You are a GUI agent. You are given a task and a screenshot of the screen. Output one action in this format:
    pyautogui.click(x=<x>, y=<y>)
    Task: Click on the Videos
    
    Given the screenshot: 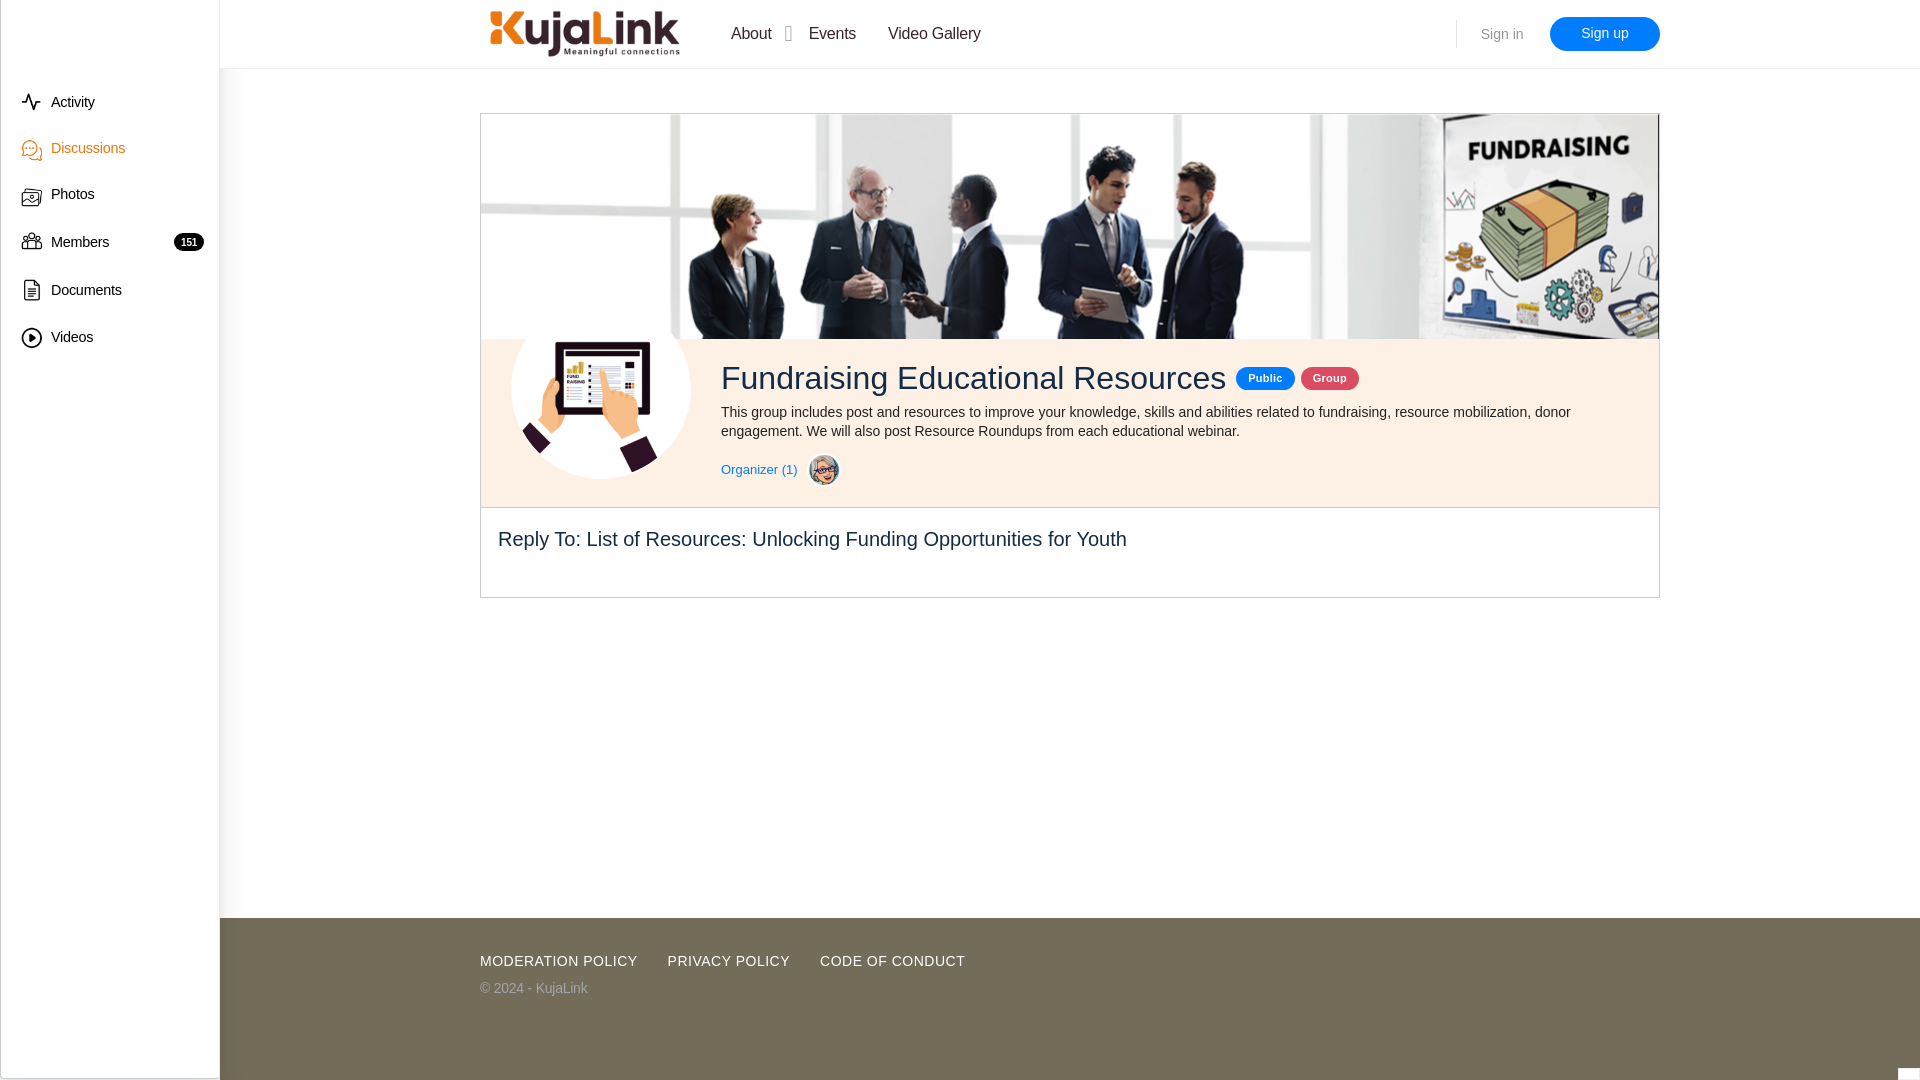 What is the action you would take?
    pyautogui.click(x=107, y=337)
    